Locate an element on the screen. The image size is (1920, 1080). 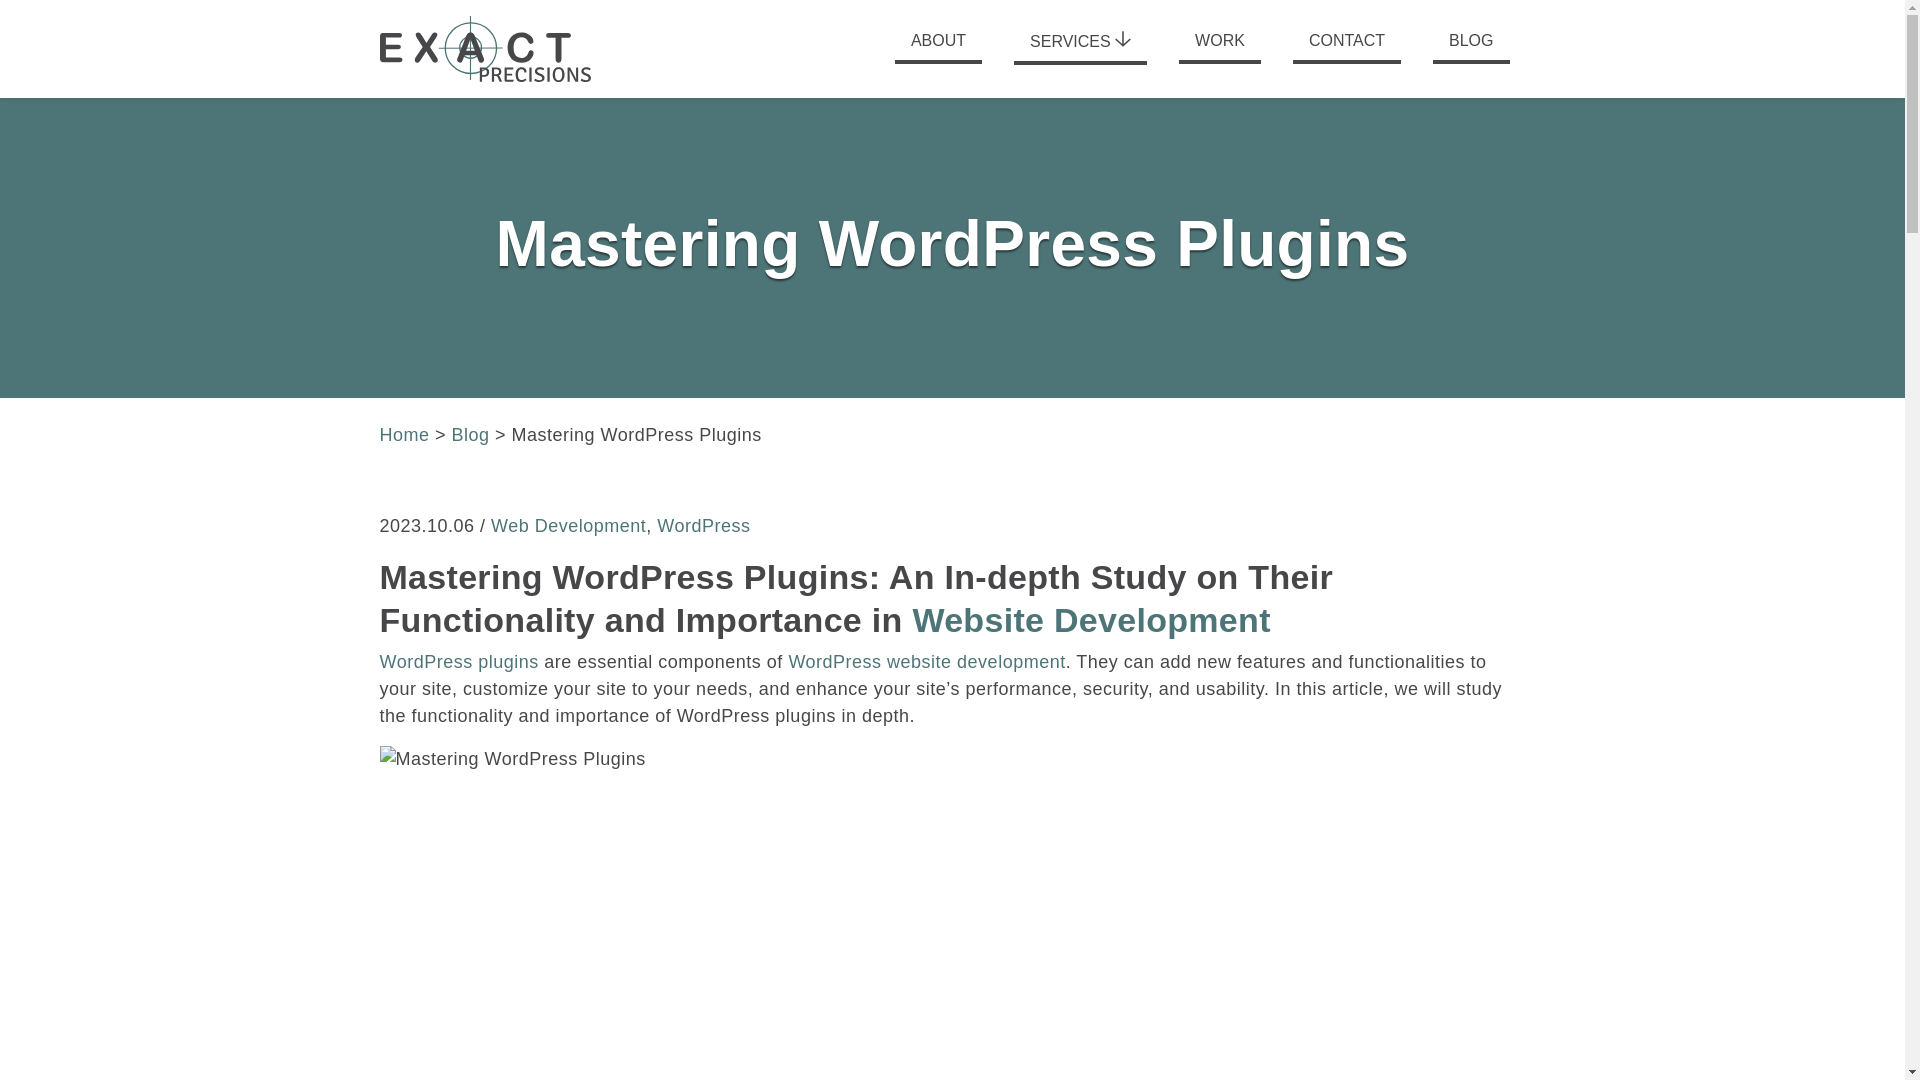
WordPress website development is located at coordinates (926, 662).